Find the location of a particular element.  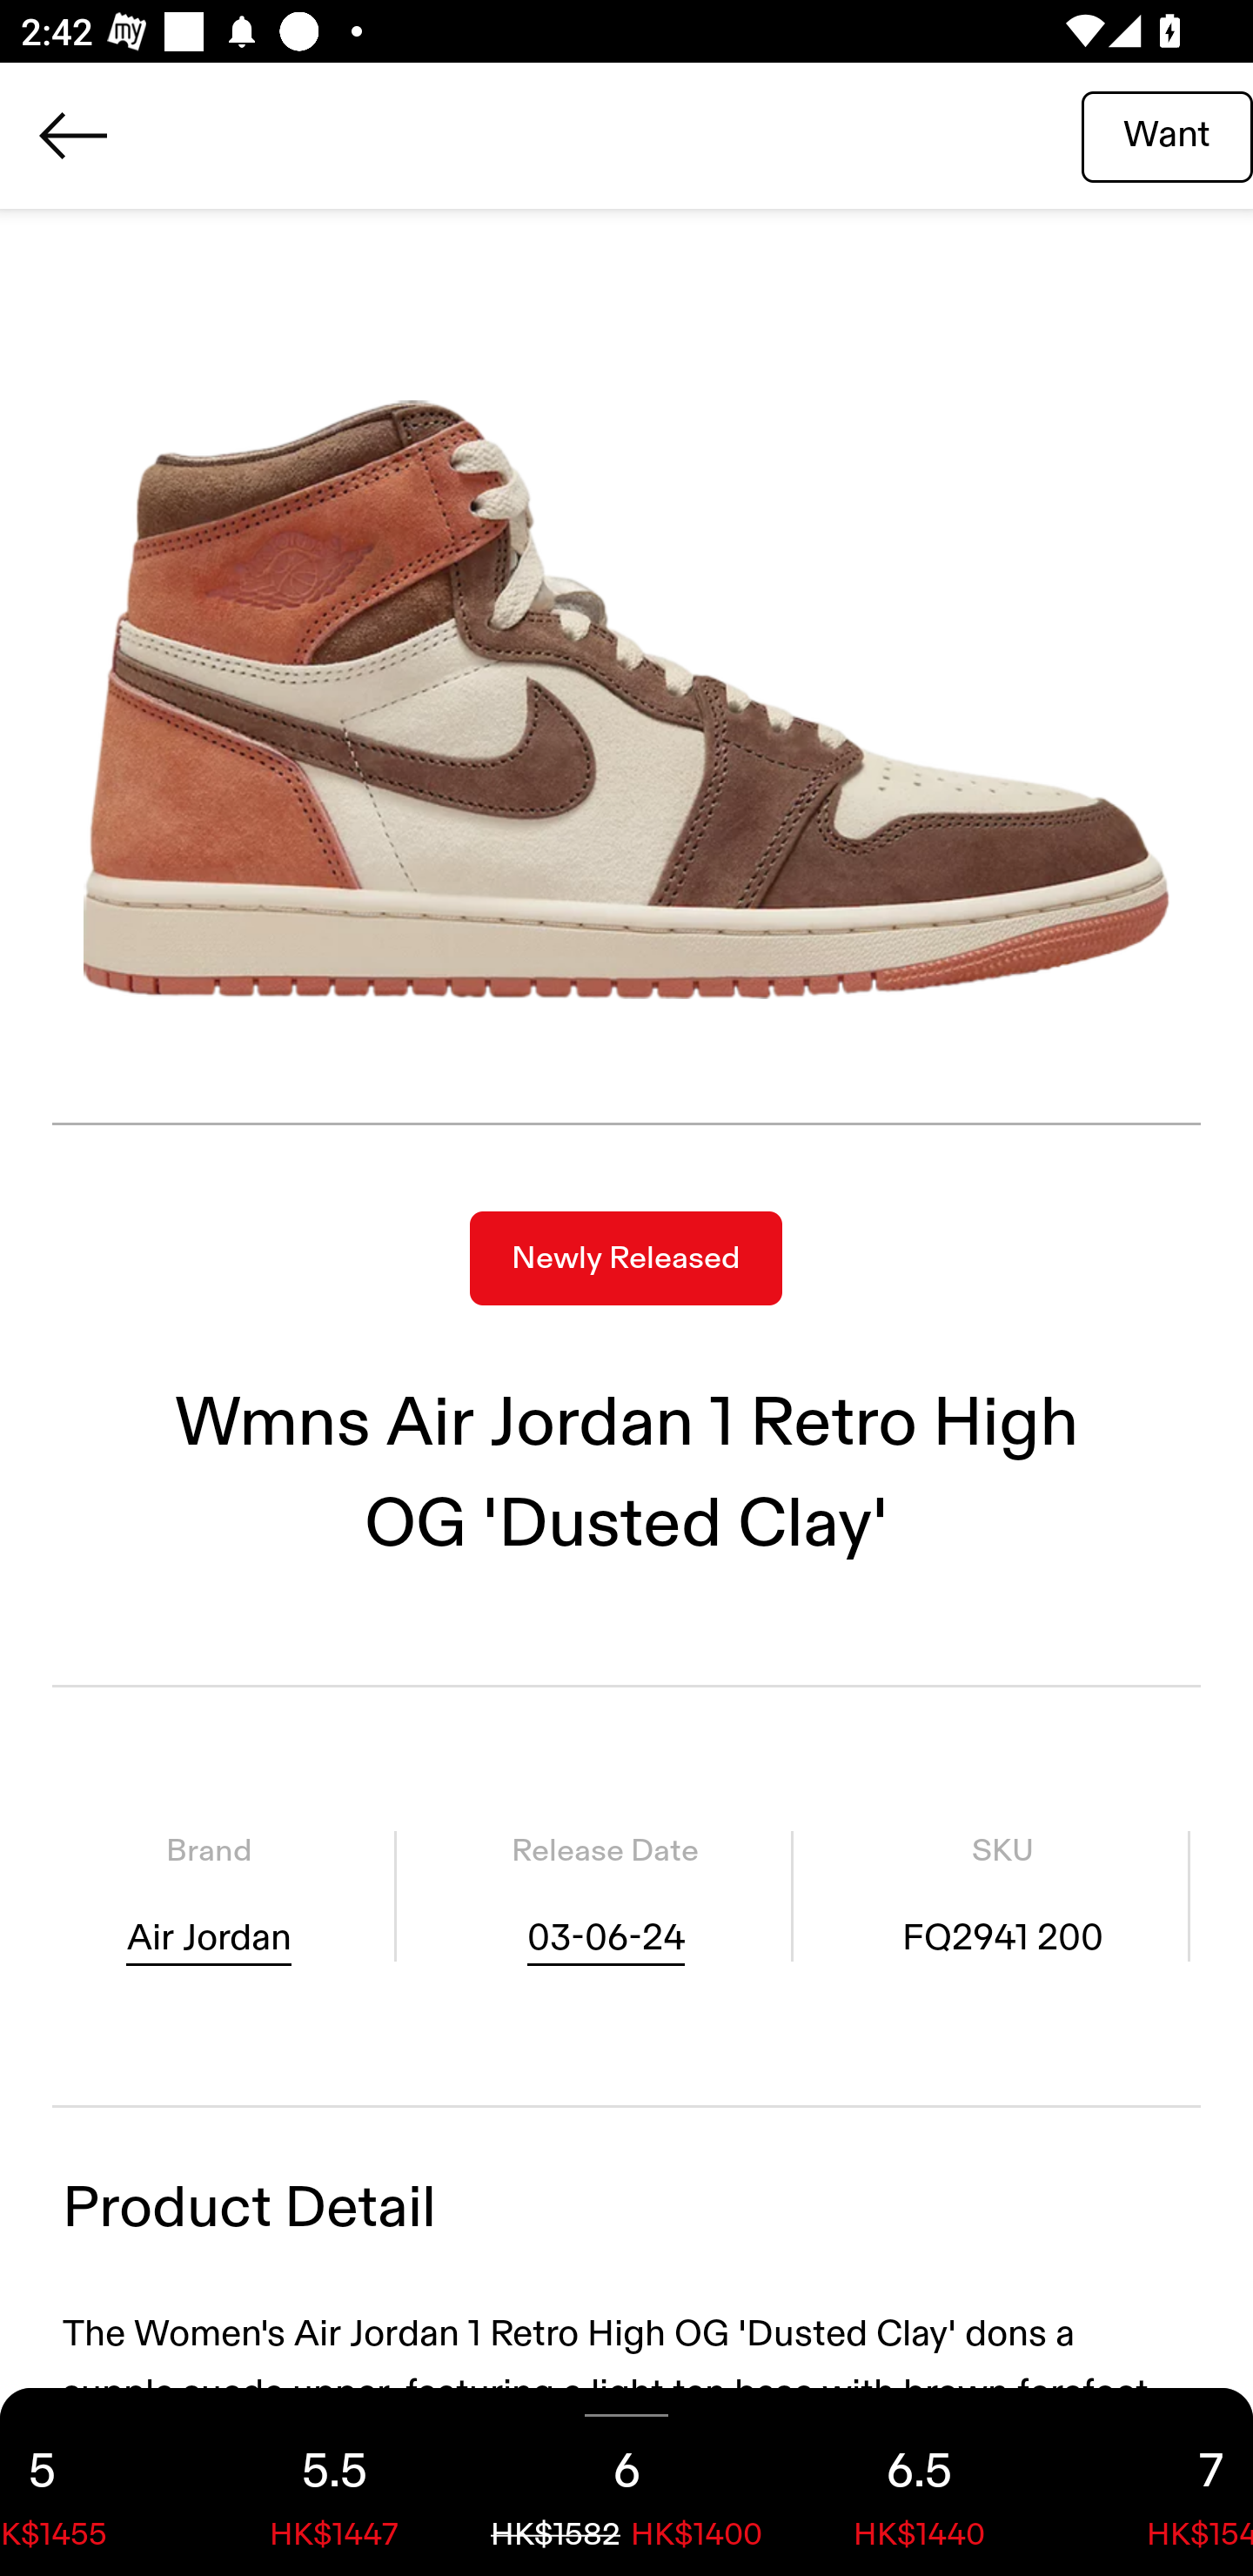

Brand Air Jordan is located at coordinates (209, 1895).